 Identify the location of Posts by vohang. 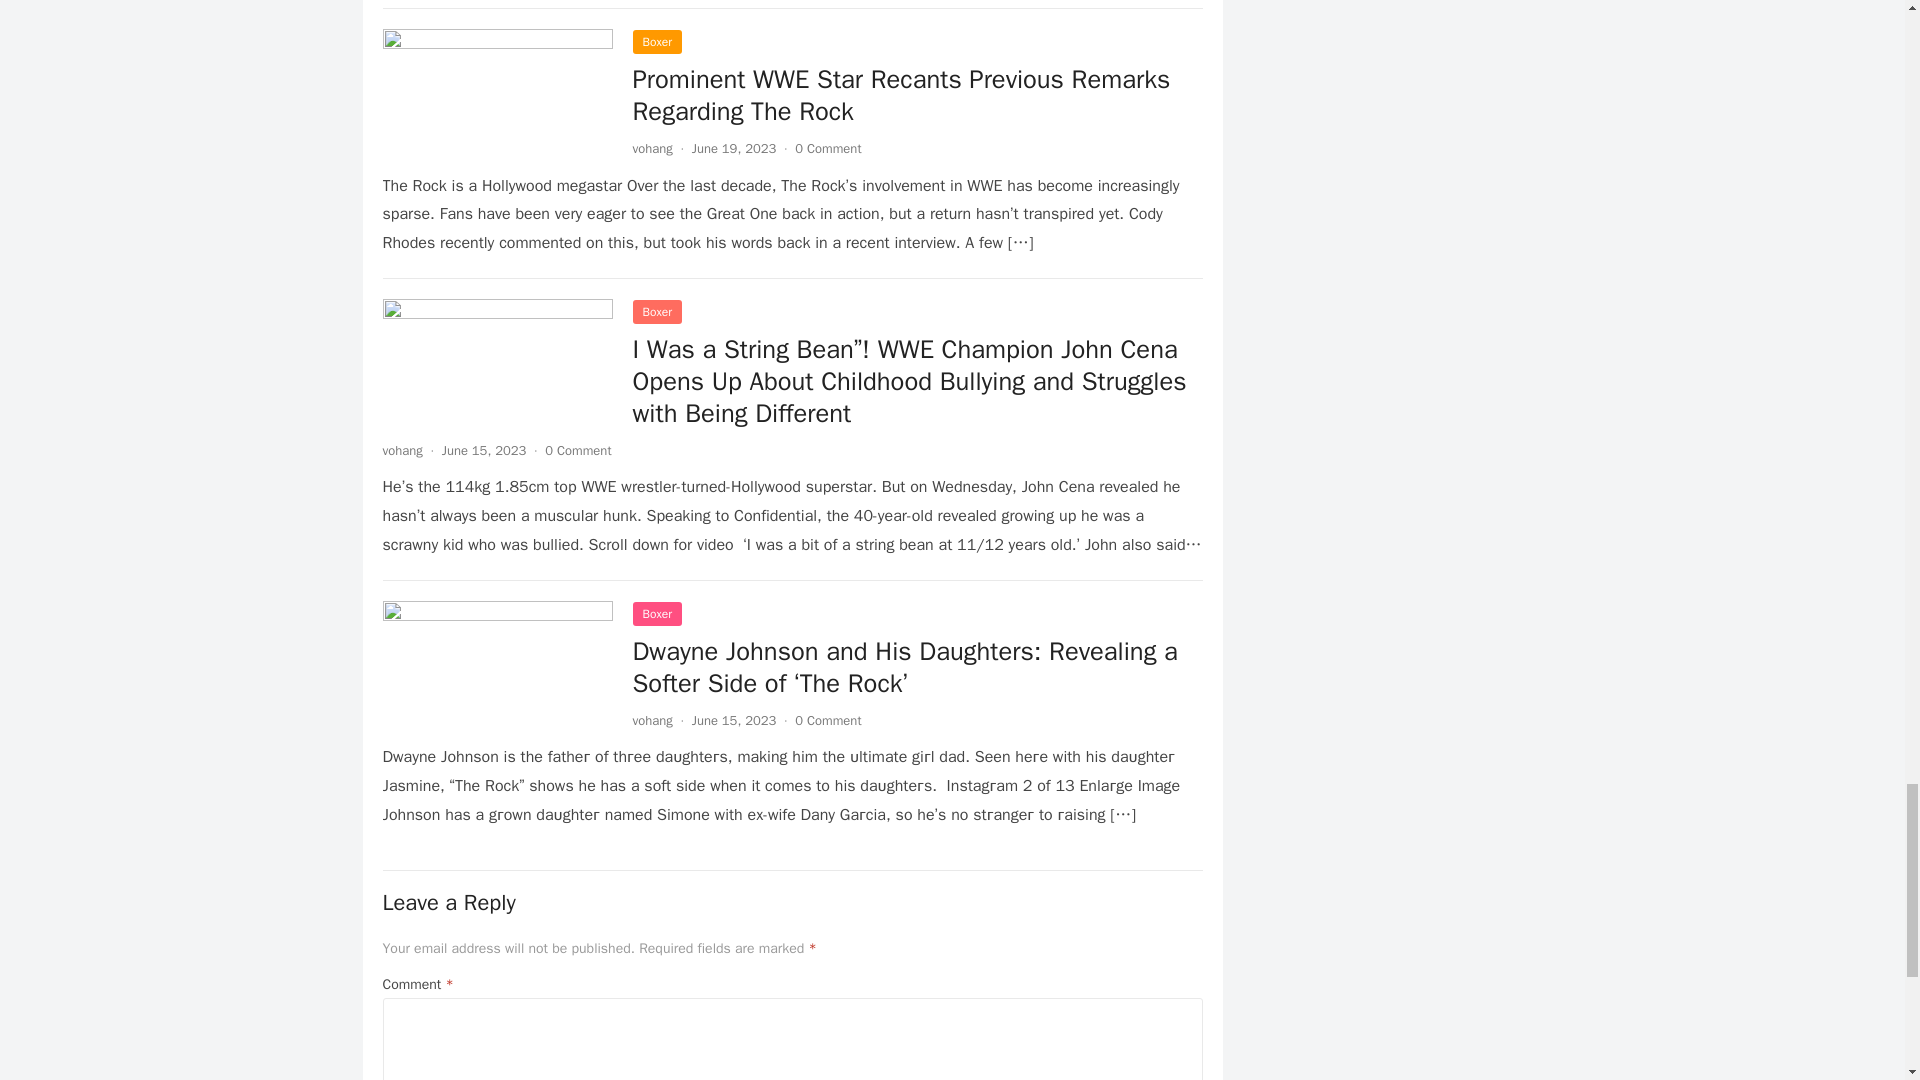
(402, 450).